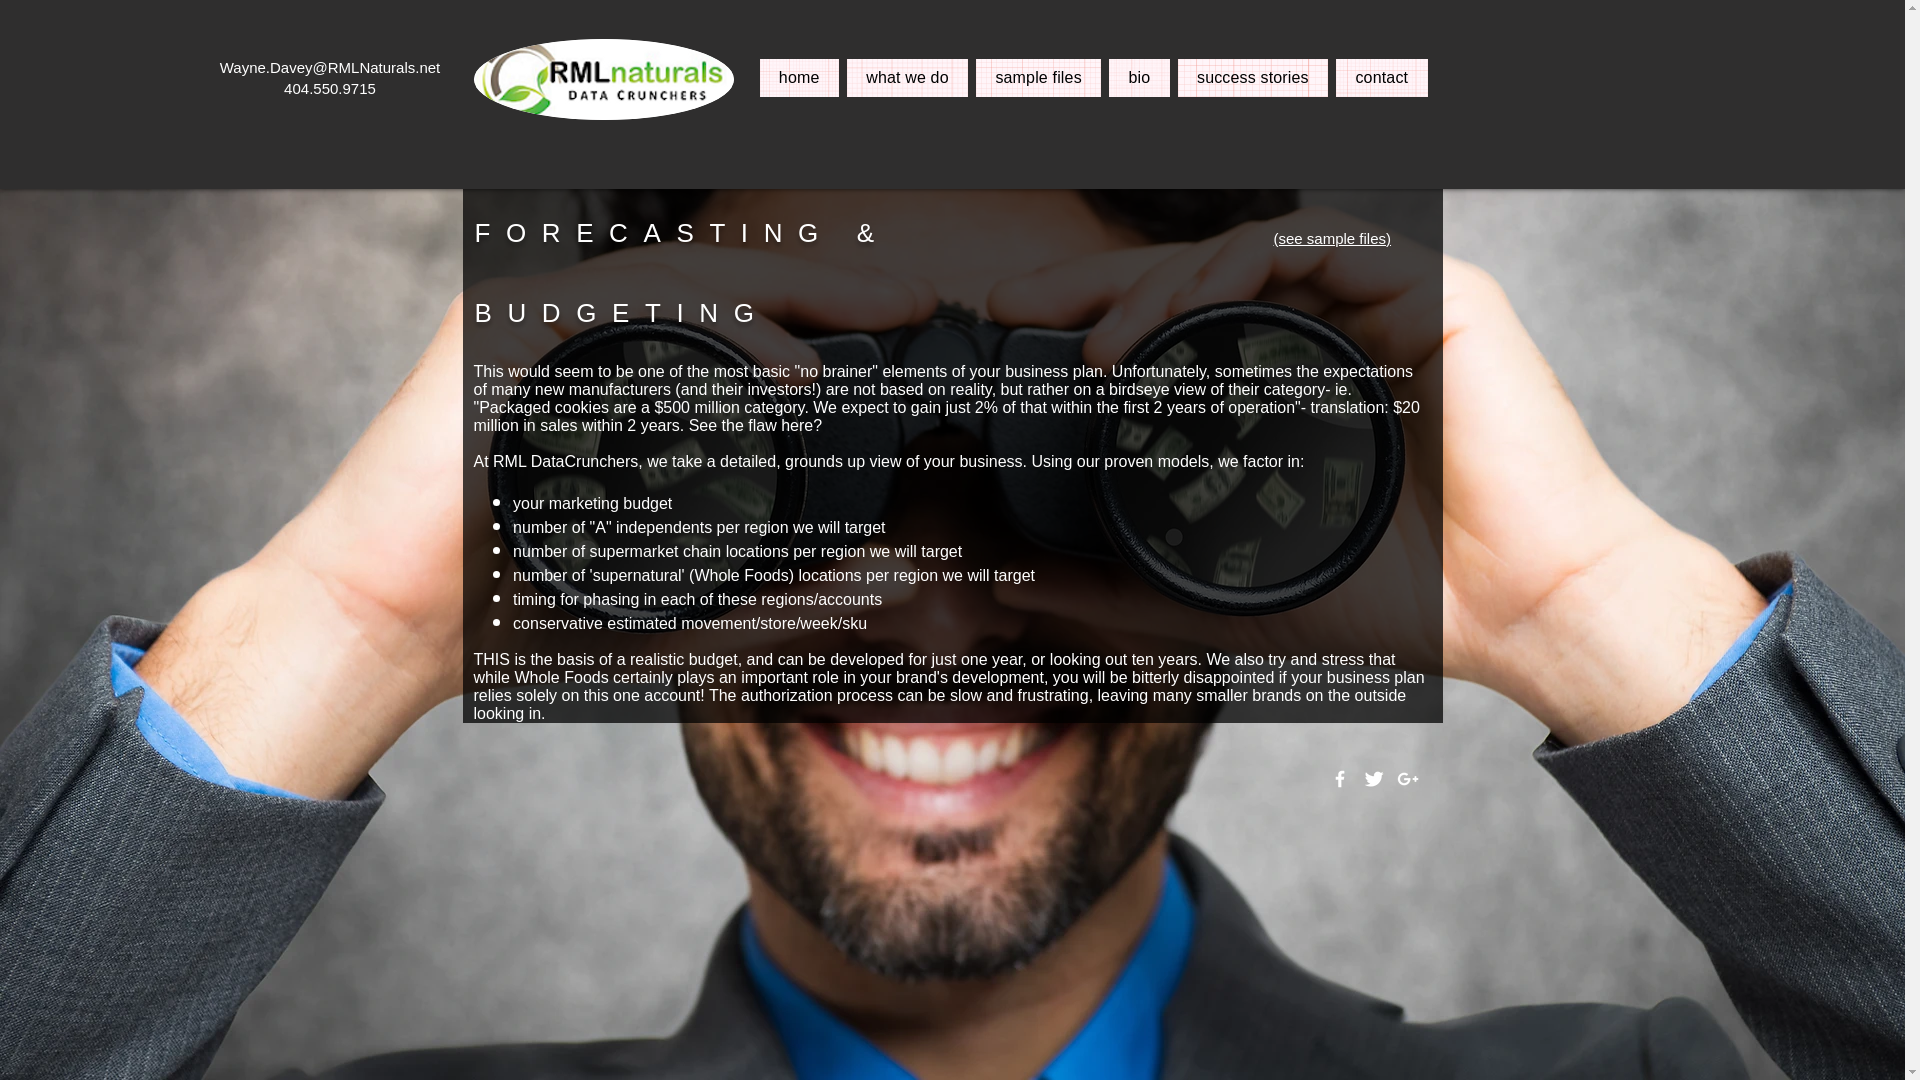  I want to click on success stories, so click(1253, 78).